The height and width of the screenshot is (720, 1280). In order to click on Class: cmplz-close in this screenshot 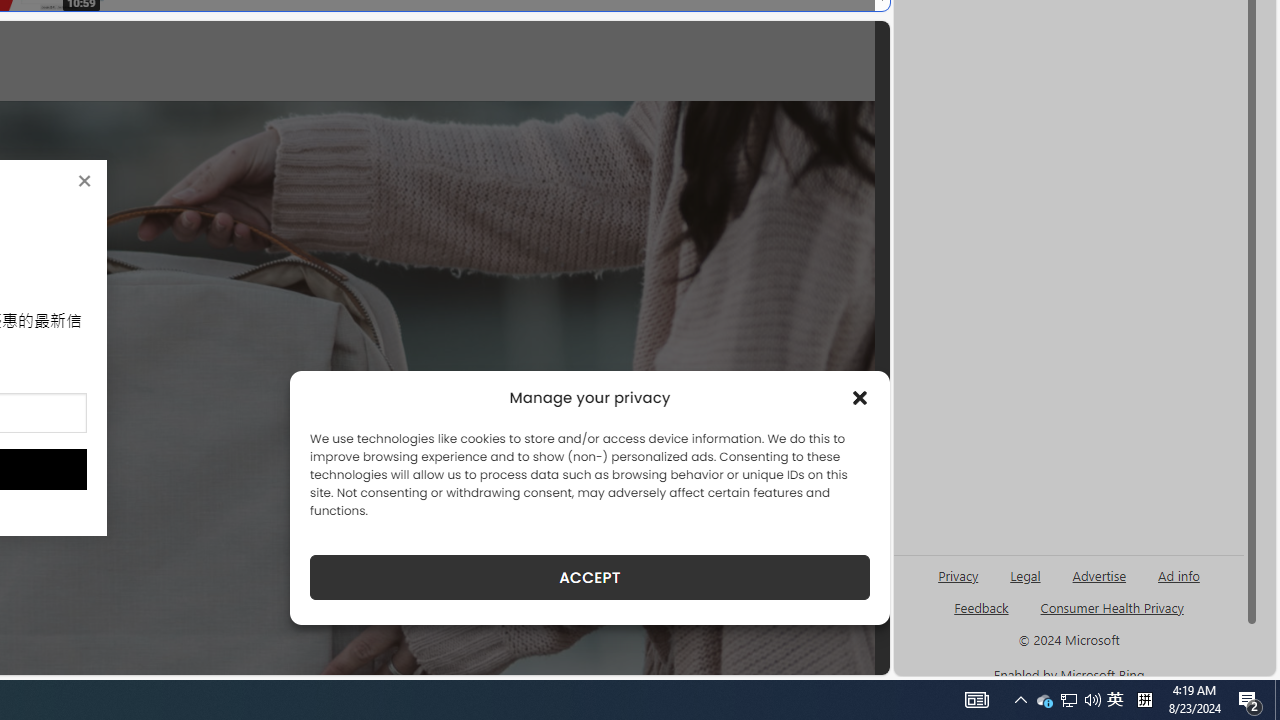, I will do `click(860, 398)`.